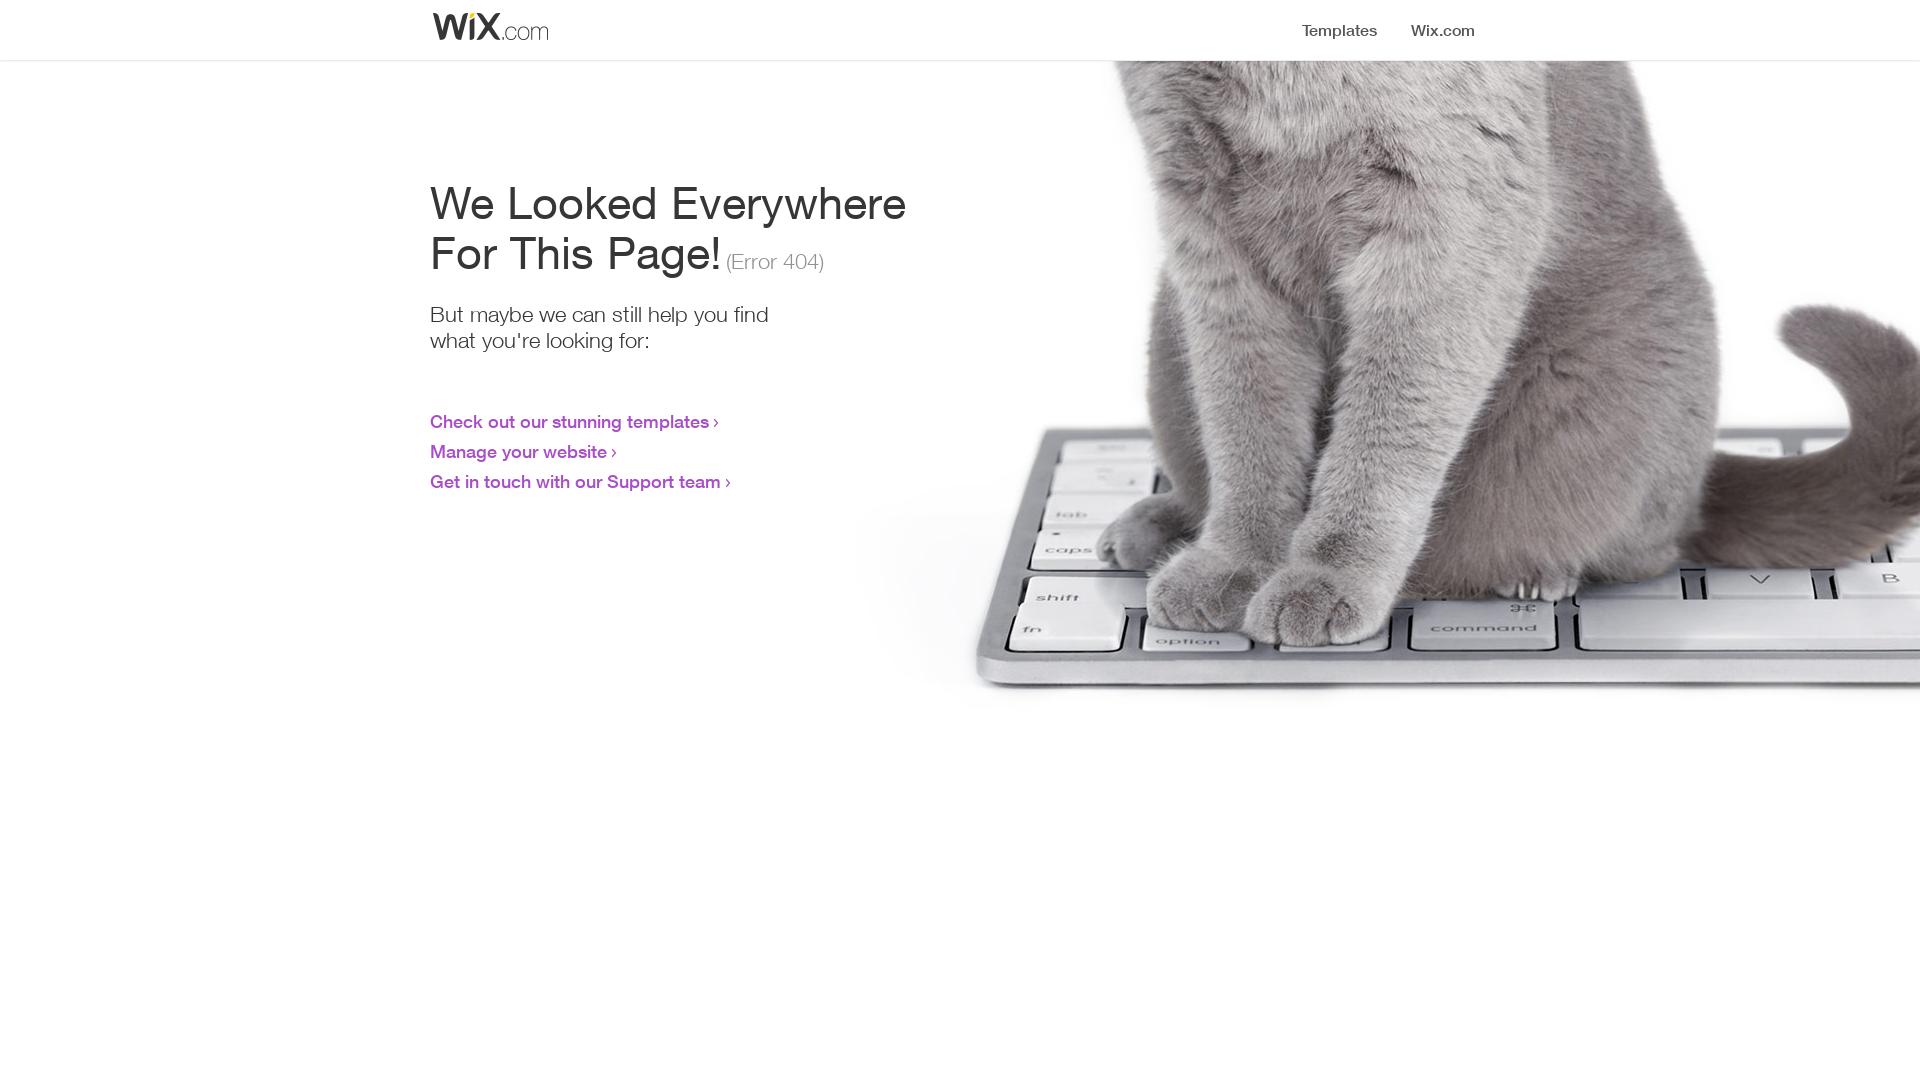  Describe the element at coordinates (576, 481) in the screenshot. I see `Get in touch with our Support team` at that location.